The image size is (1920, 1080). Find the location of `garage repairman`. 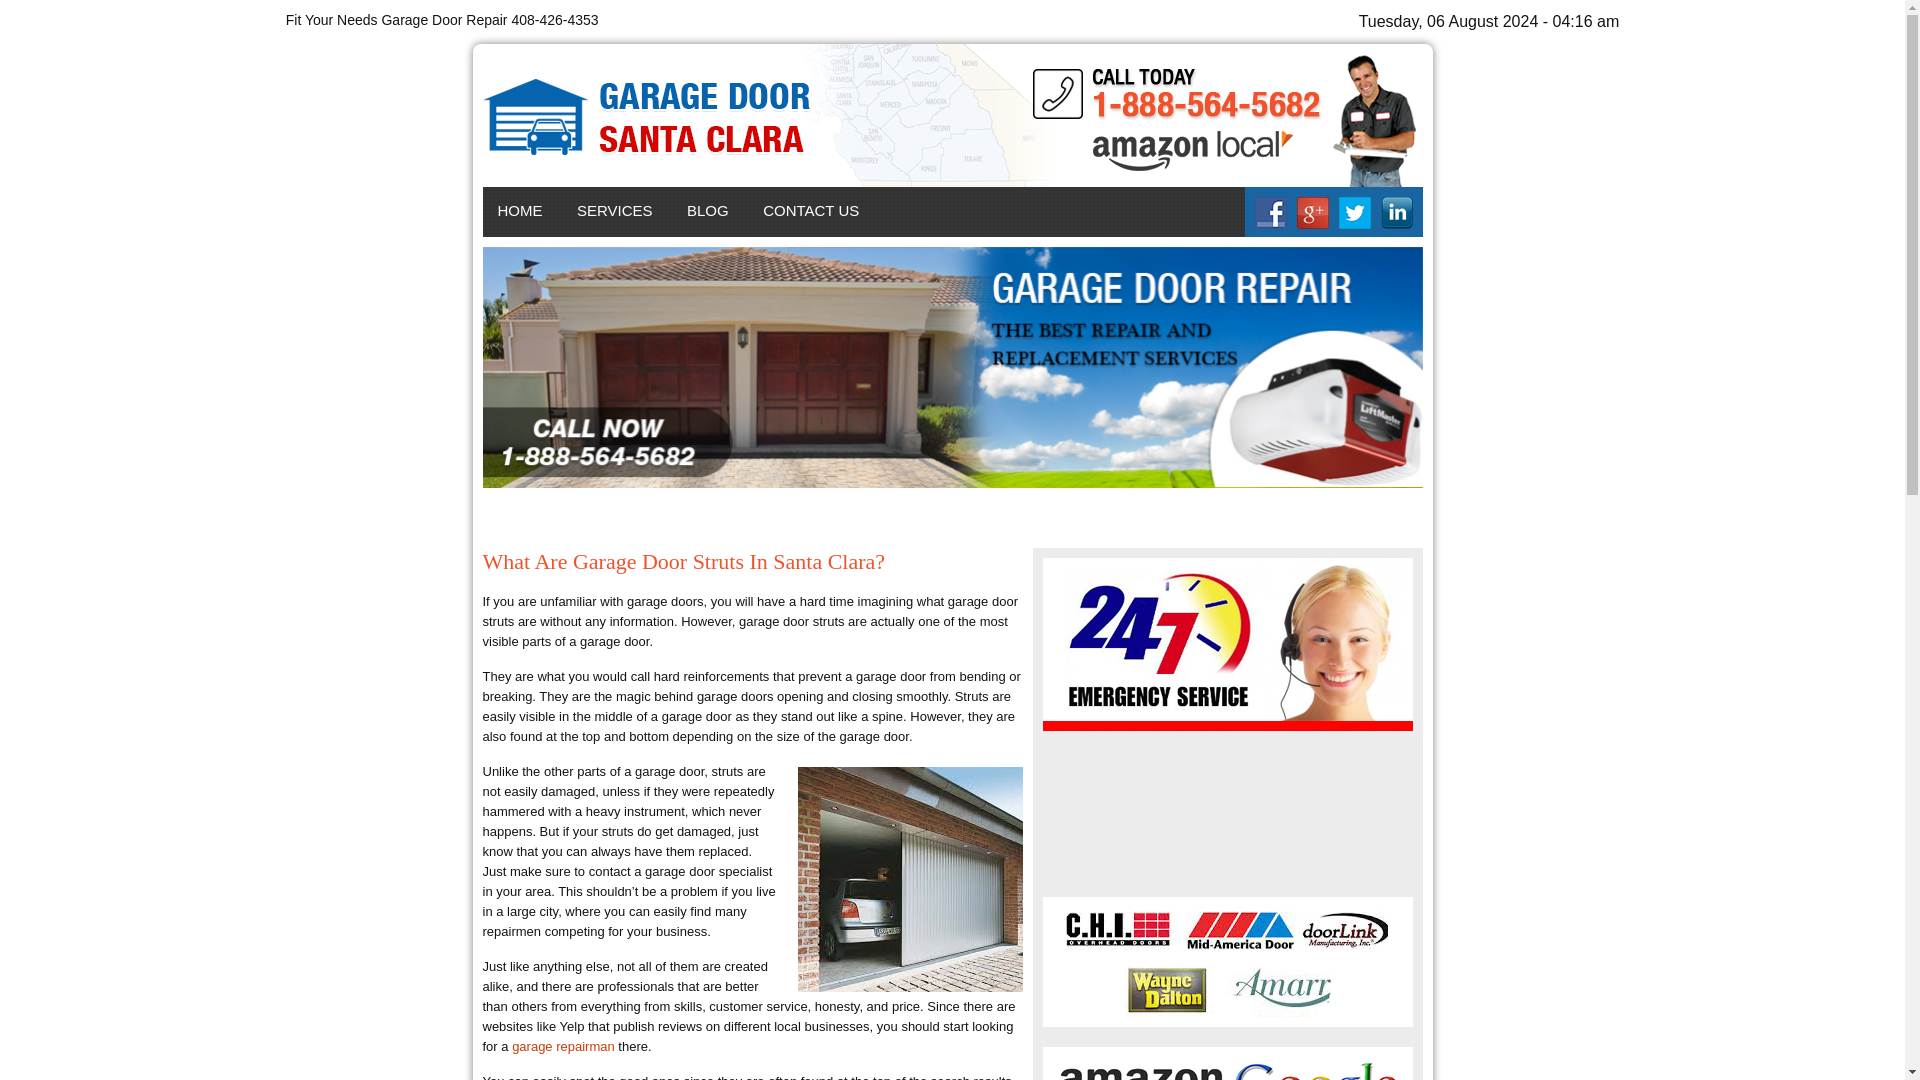

garage repairman is located at coordinates (563, 1046).